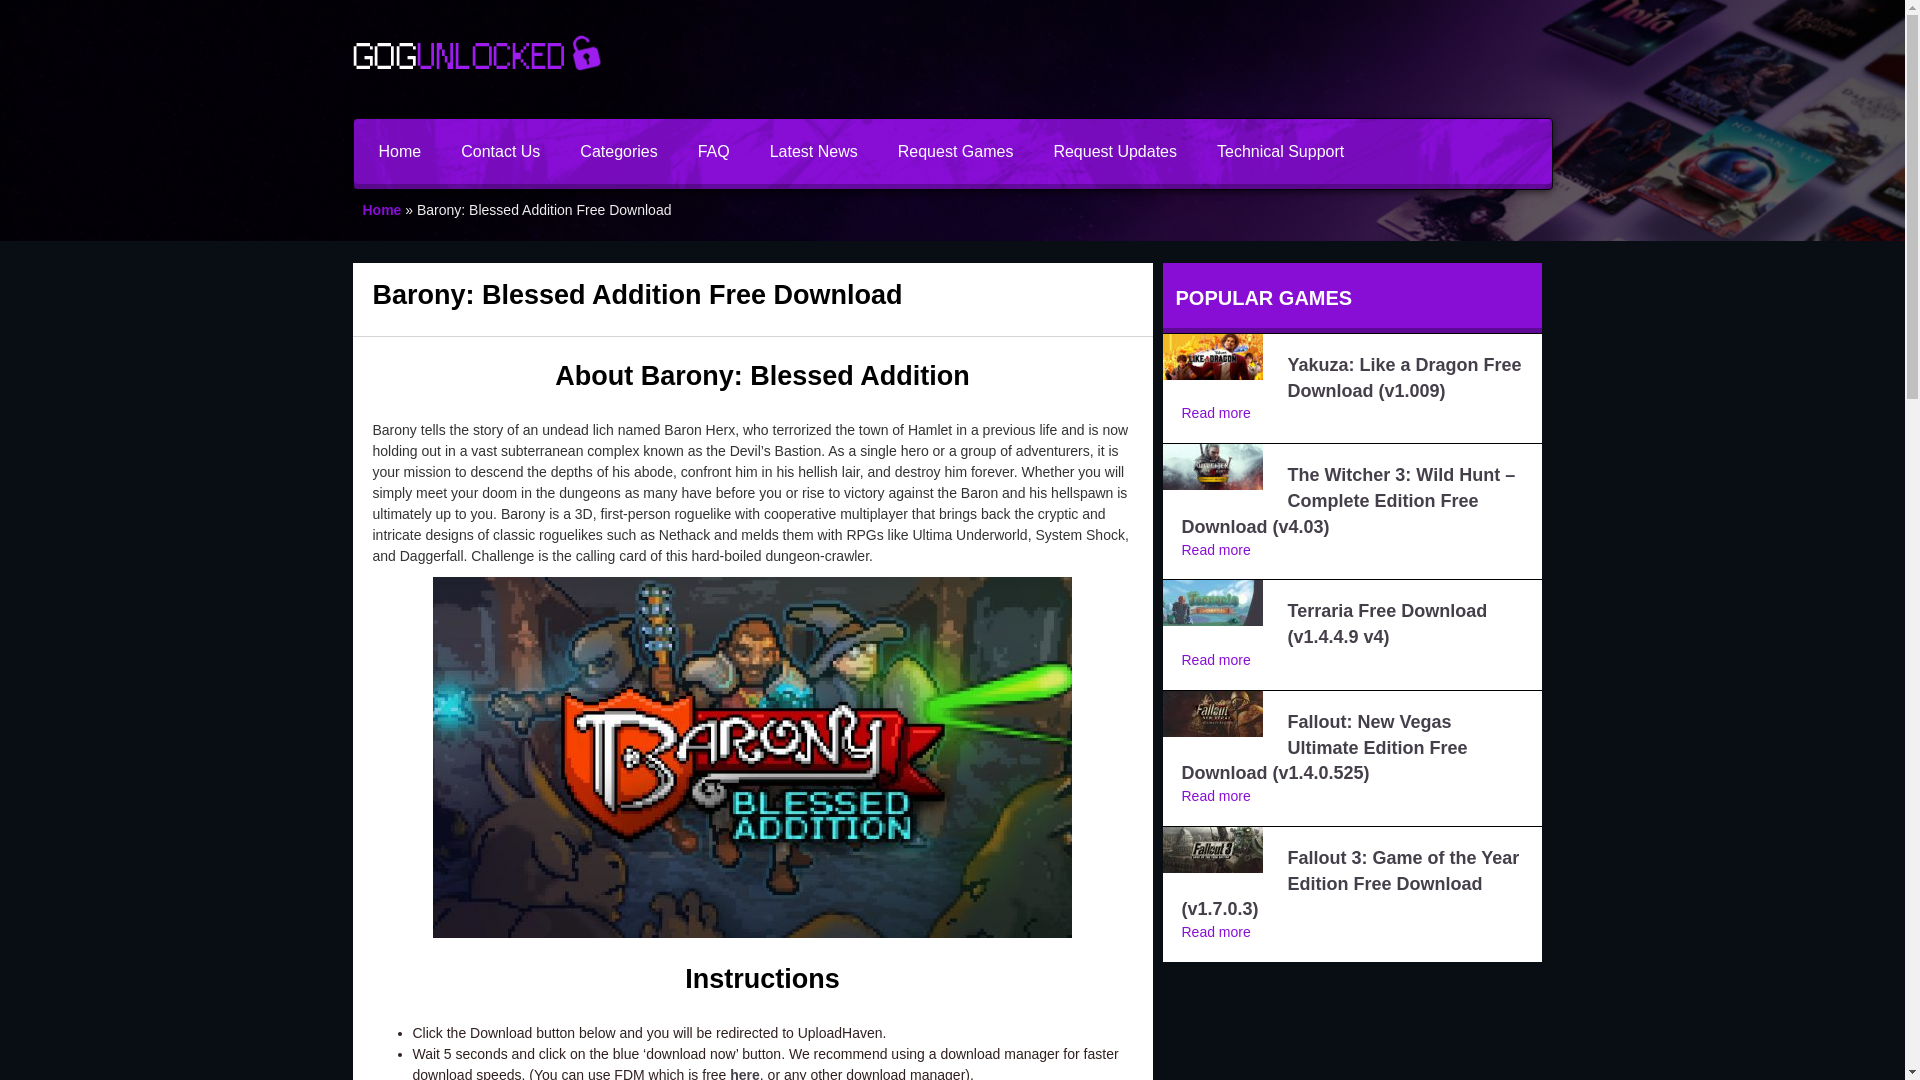 The width and height of the screenshot is (1920, 1080). Describe the element at coordinates (1216, 660) in the screenshot. I see `Read more` at that location.